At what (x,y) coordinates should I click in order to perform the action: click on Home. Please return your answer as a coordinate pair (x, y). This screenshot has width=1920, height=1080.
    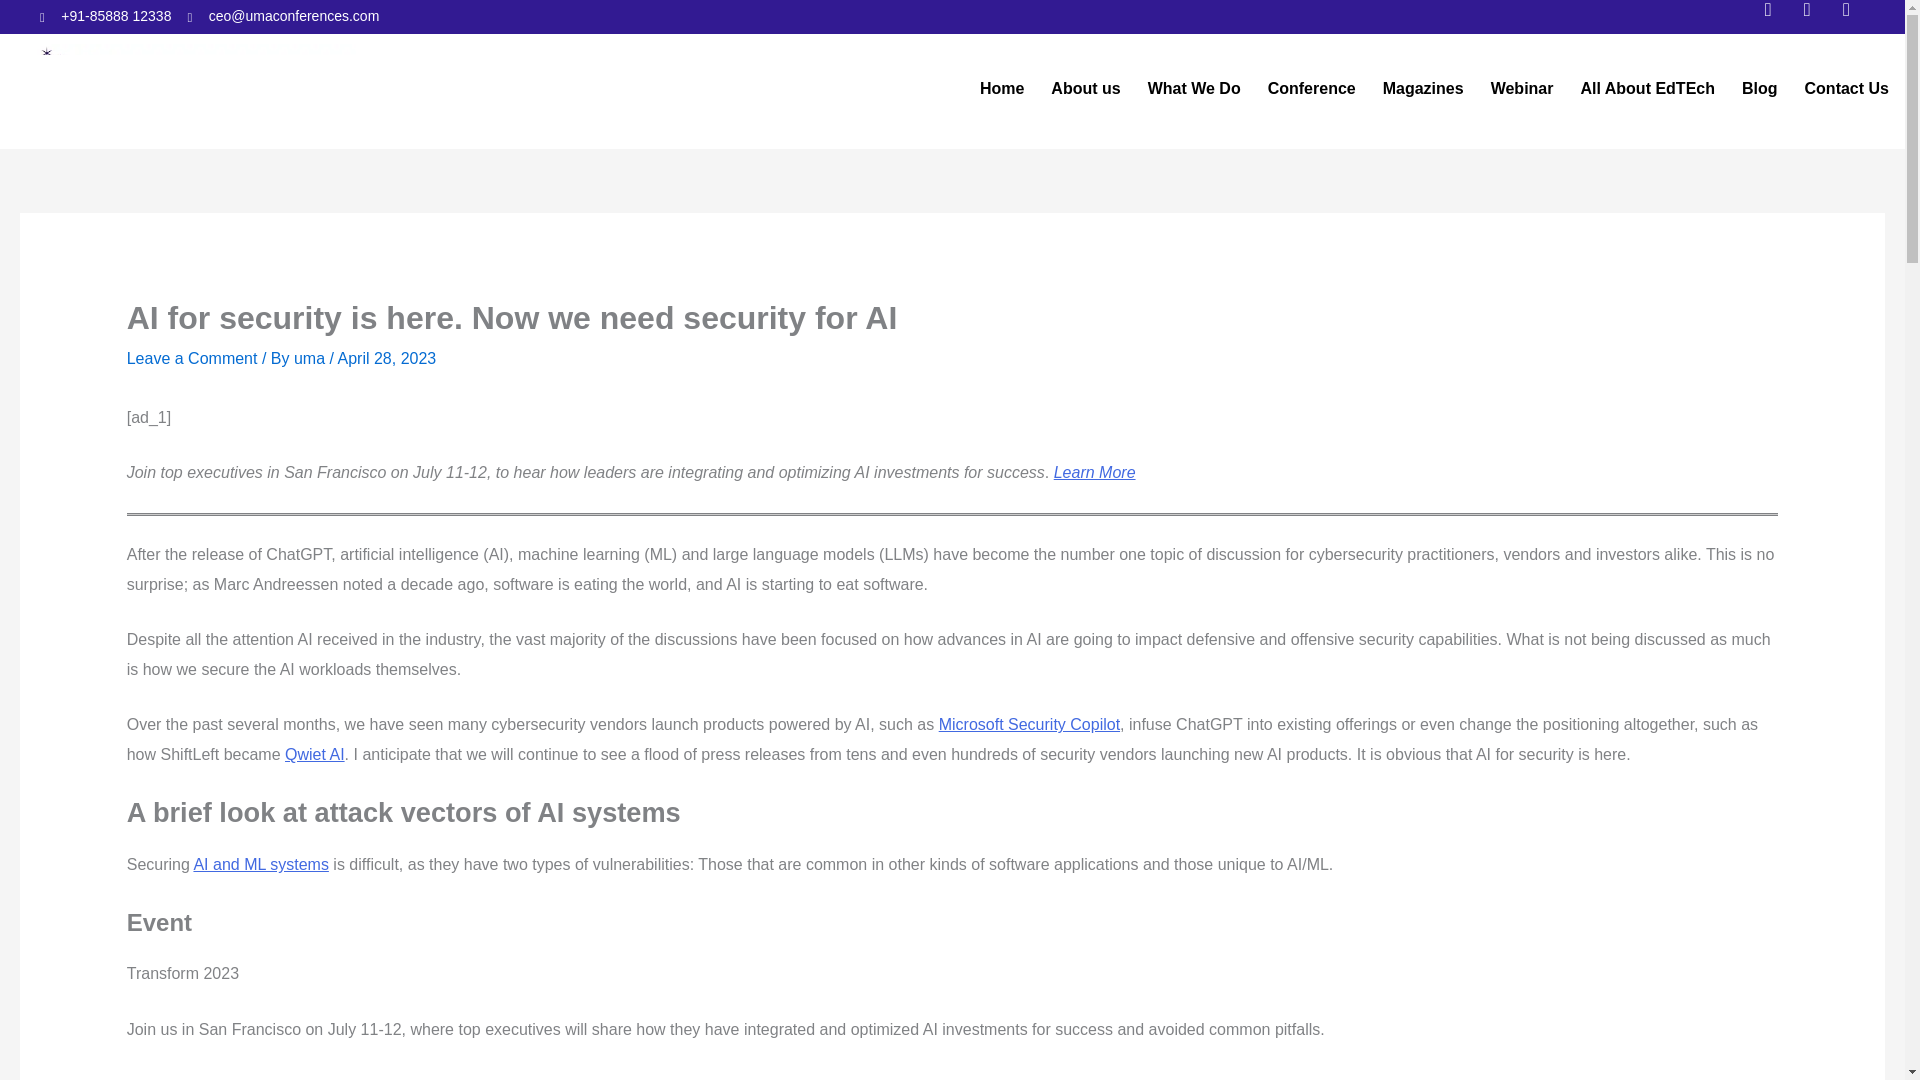
    Looking at the image, I should click on (1001, 88).